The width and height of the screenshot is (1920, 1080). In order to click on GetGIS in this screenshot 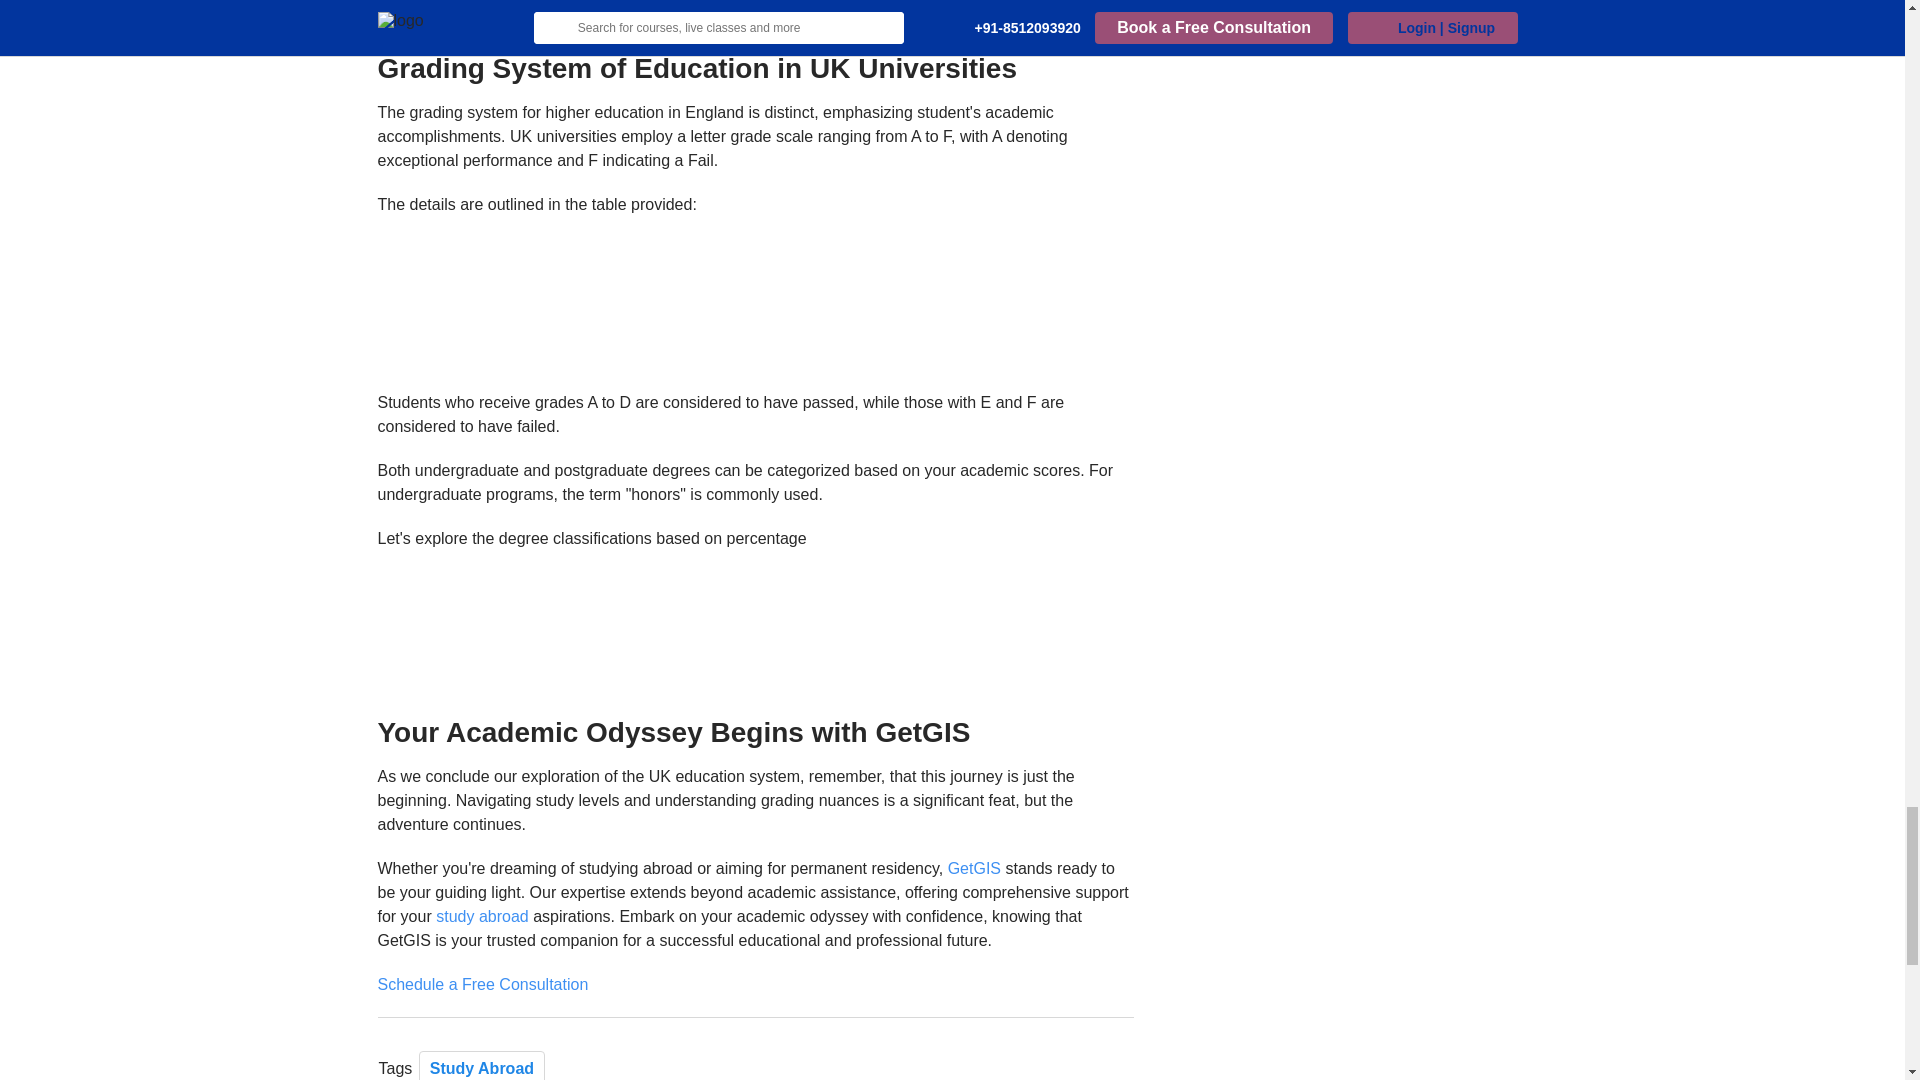, I will do `click(974, 868)`.